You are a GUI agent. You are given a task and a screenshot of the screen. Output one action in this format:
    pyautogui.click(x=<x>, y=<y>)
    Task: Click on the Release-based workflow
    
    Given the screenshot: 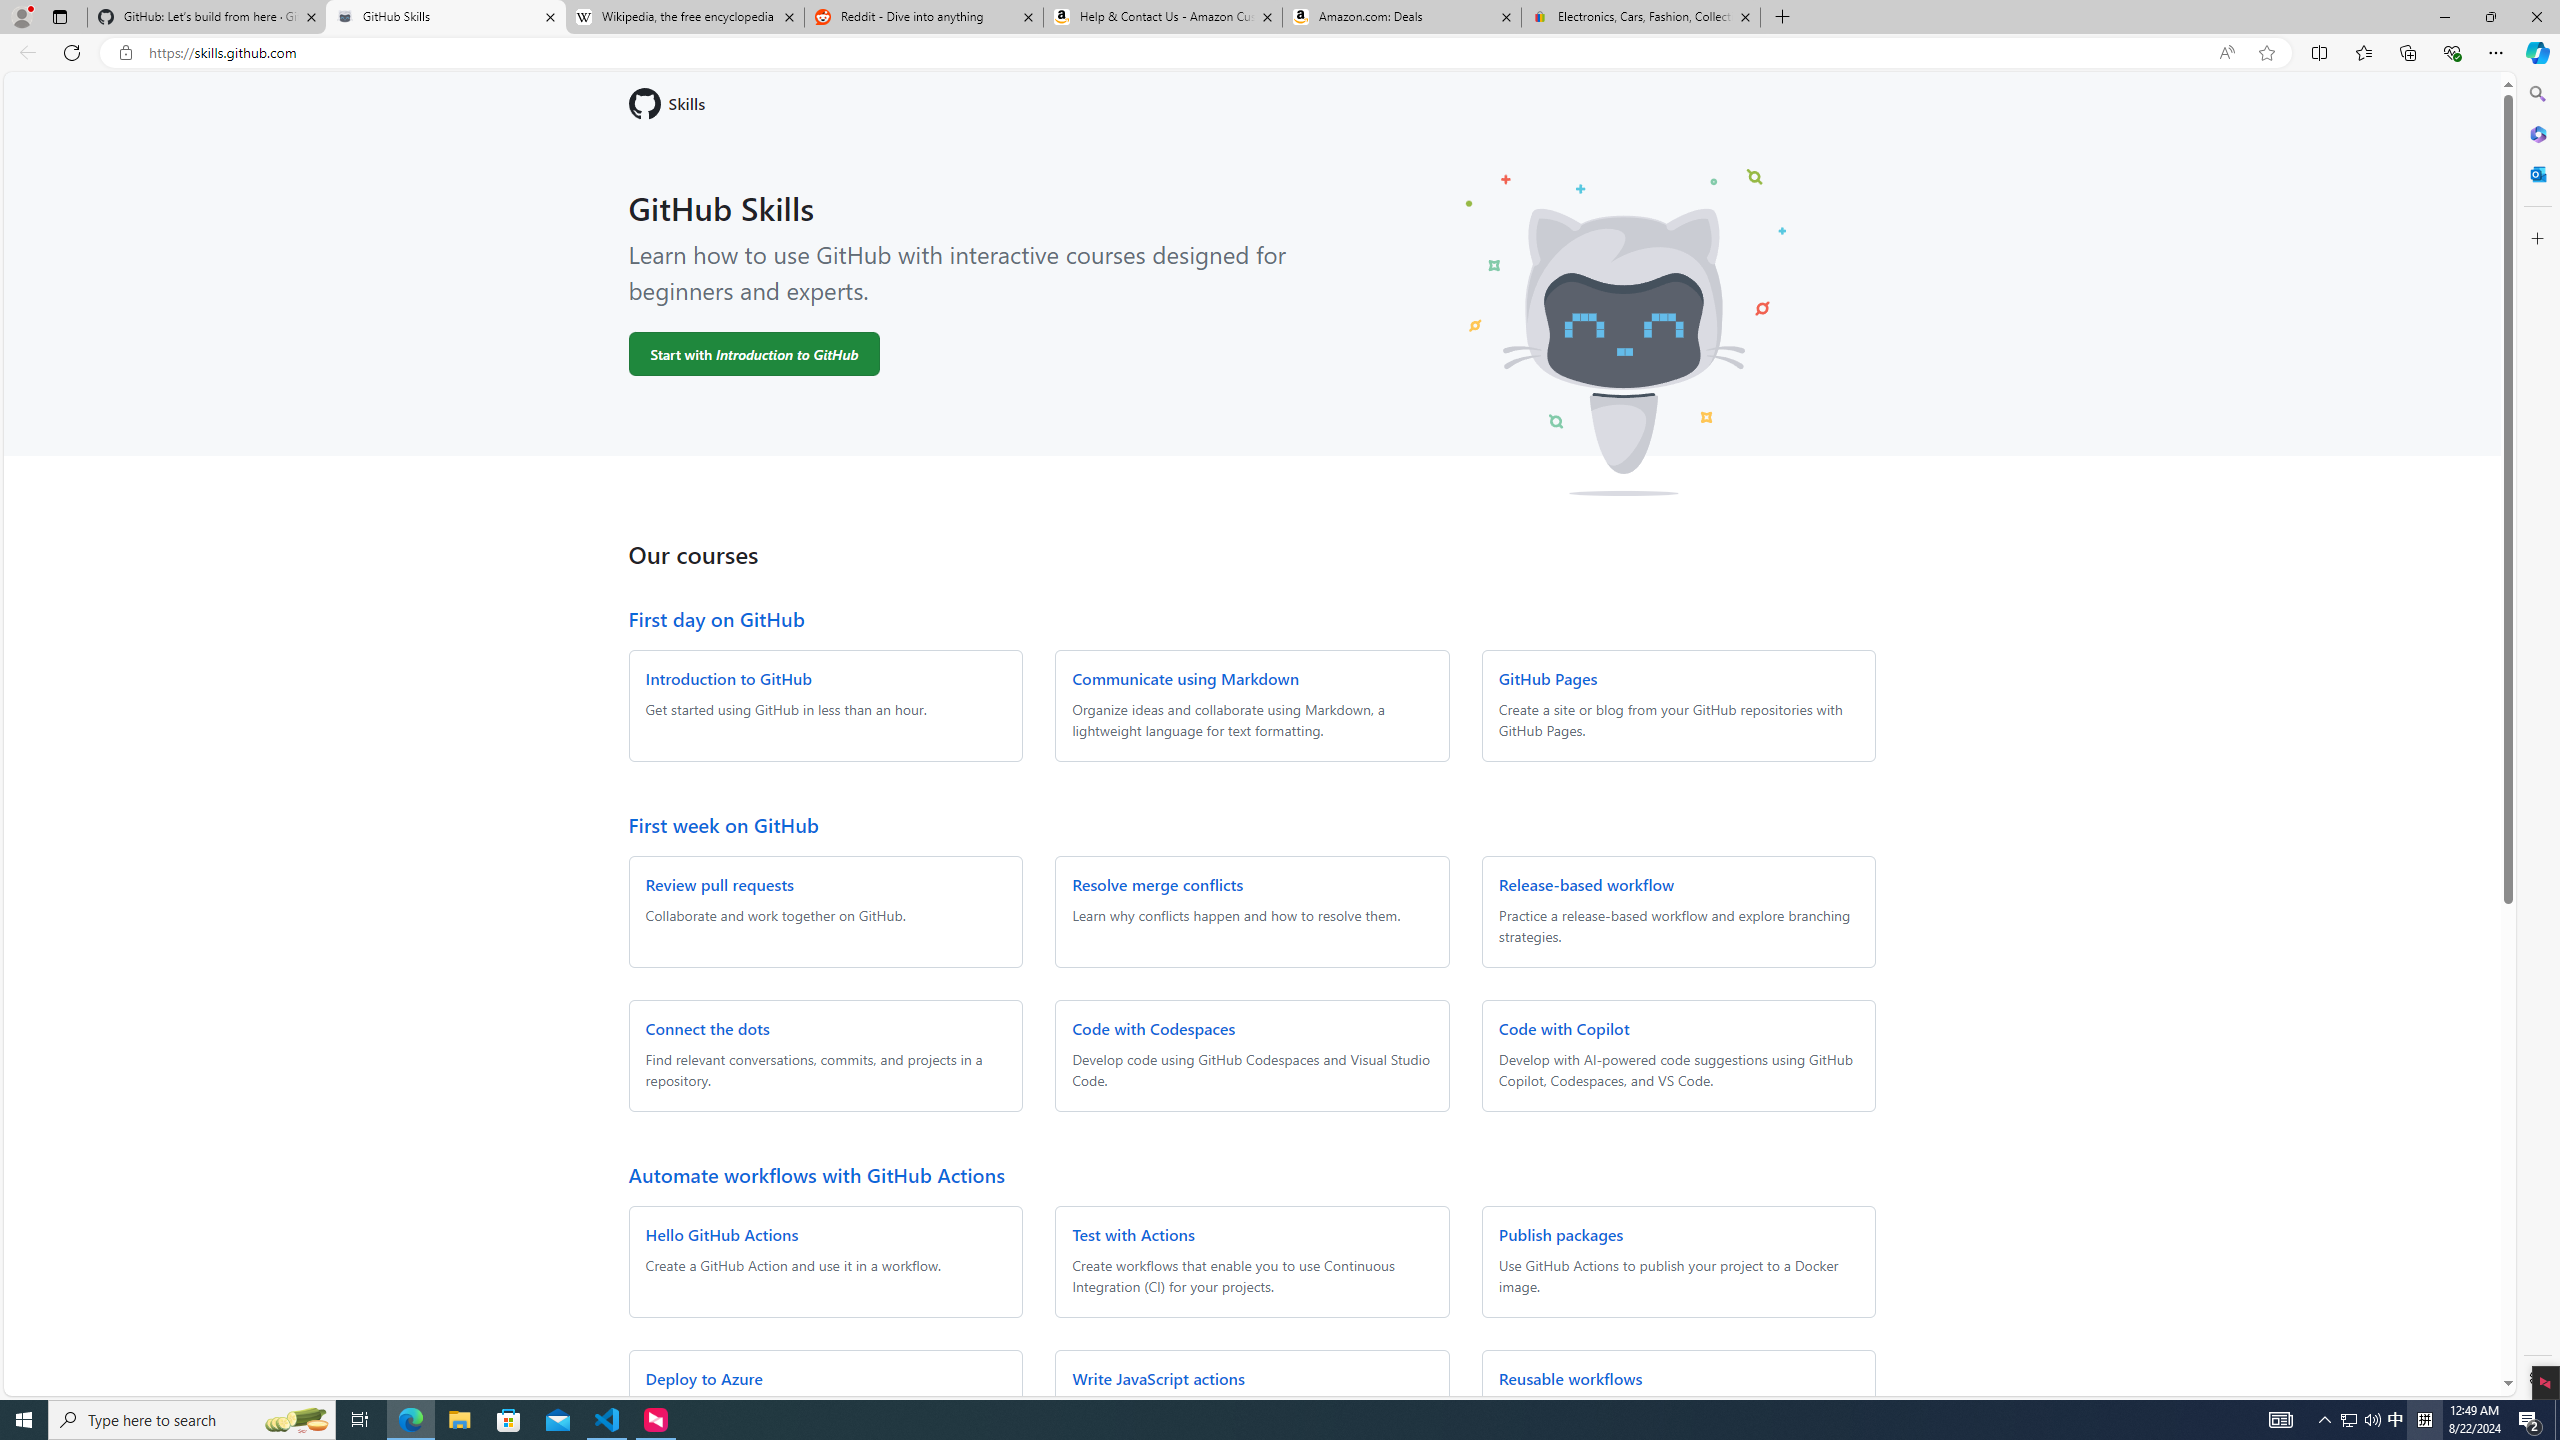 What is the action you would take?
    pyautogui.click(x=1586, y=884)
    